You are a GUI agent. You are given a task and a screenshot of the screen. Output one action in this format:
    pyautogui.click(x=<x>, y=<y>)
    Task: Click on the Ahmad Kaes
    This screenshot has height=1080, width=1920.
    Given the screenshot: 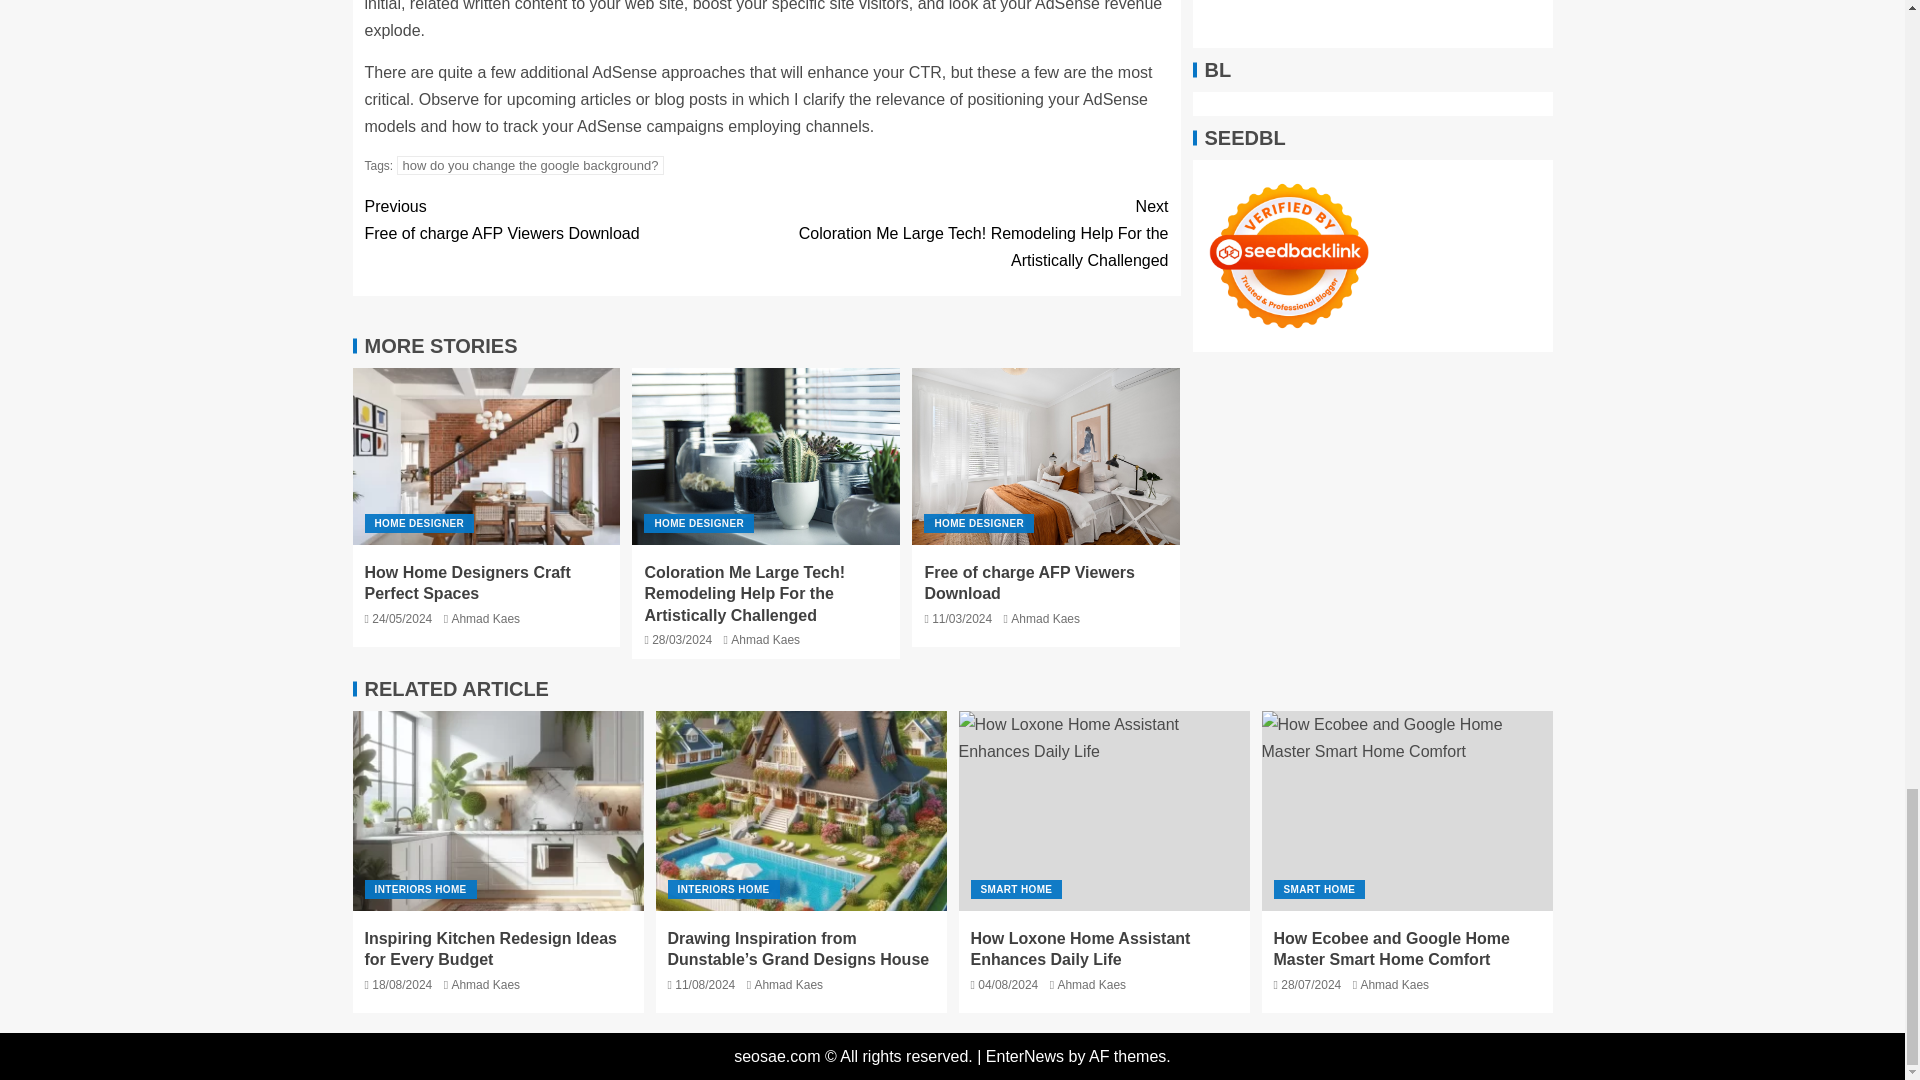 What is the action you would take?
    pyautogui.click(x=766, y=639)
    